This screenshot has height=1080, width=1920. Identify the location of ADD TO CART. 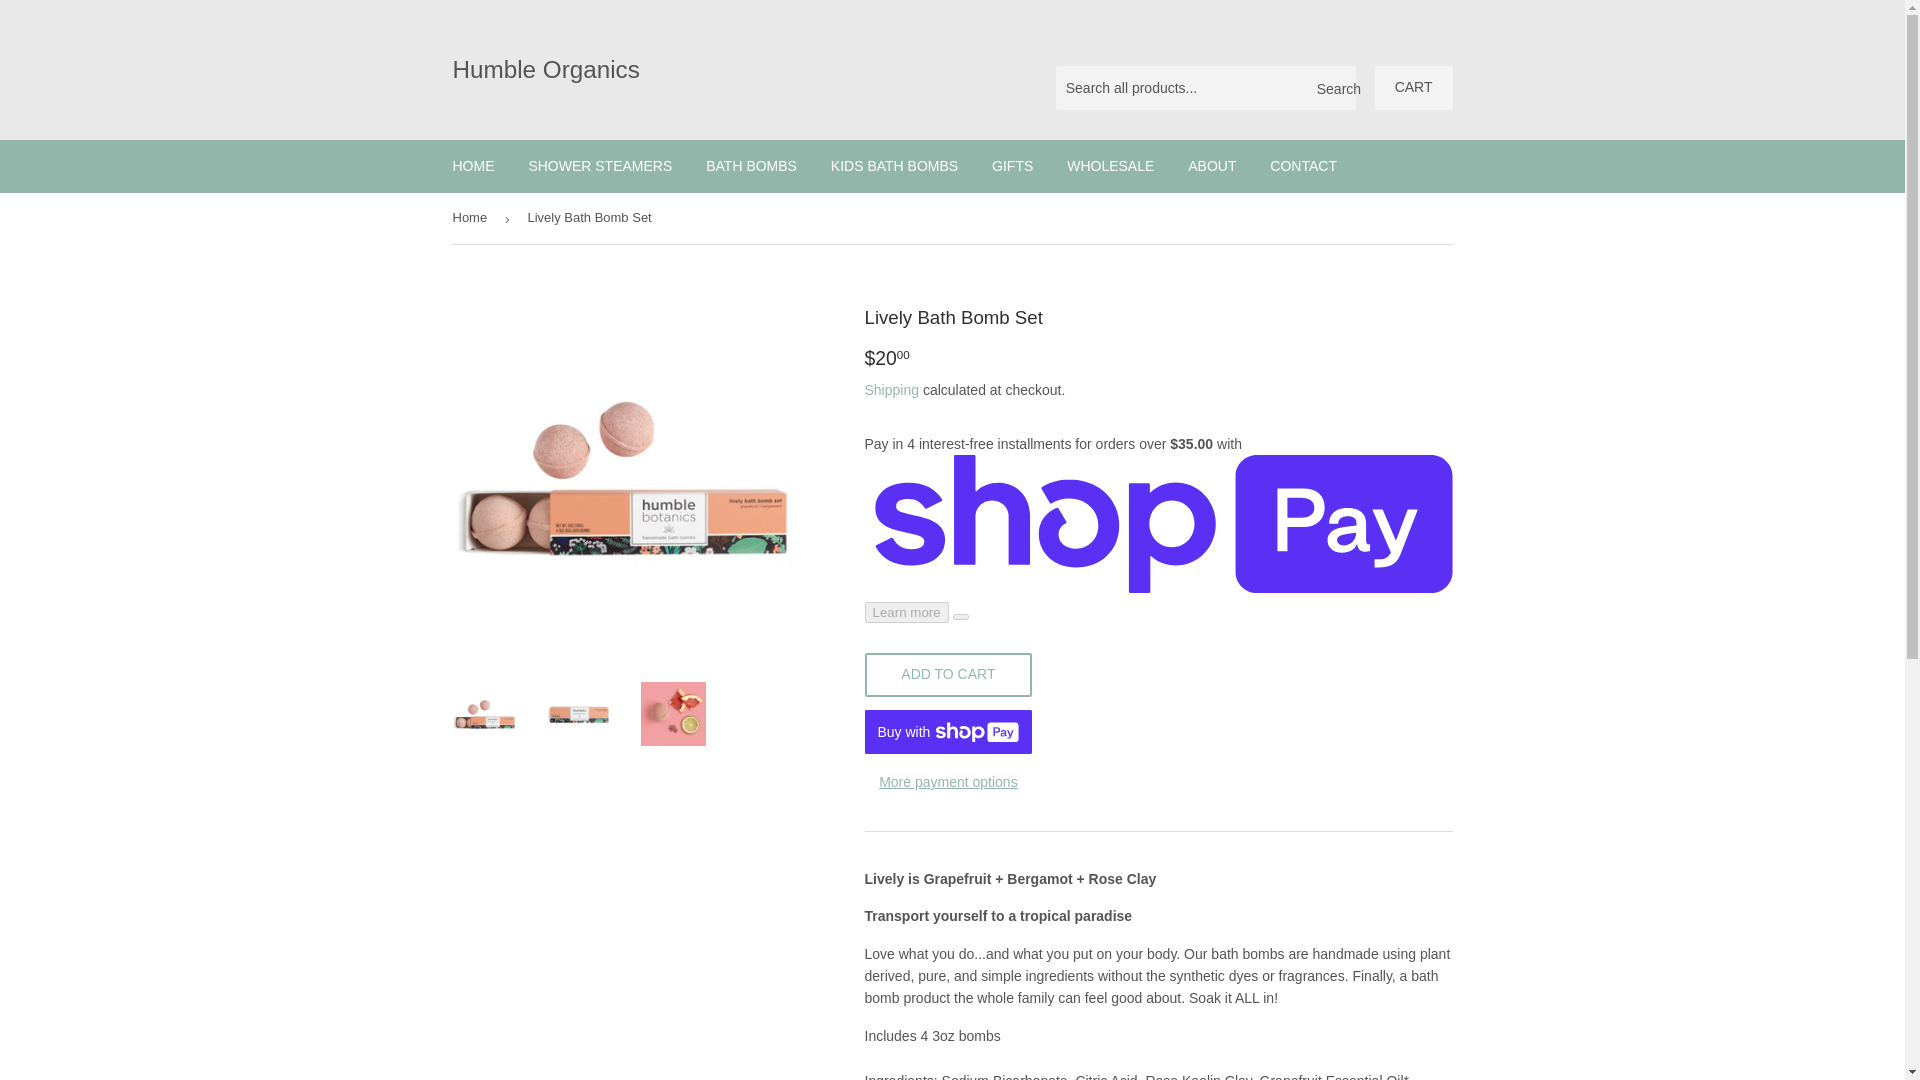
(948, 674).